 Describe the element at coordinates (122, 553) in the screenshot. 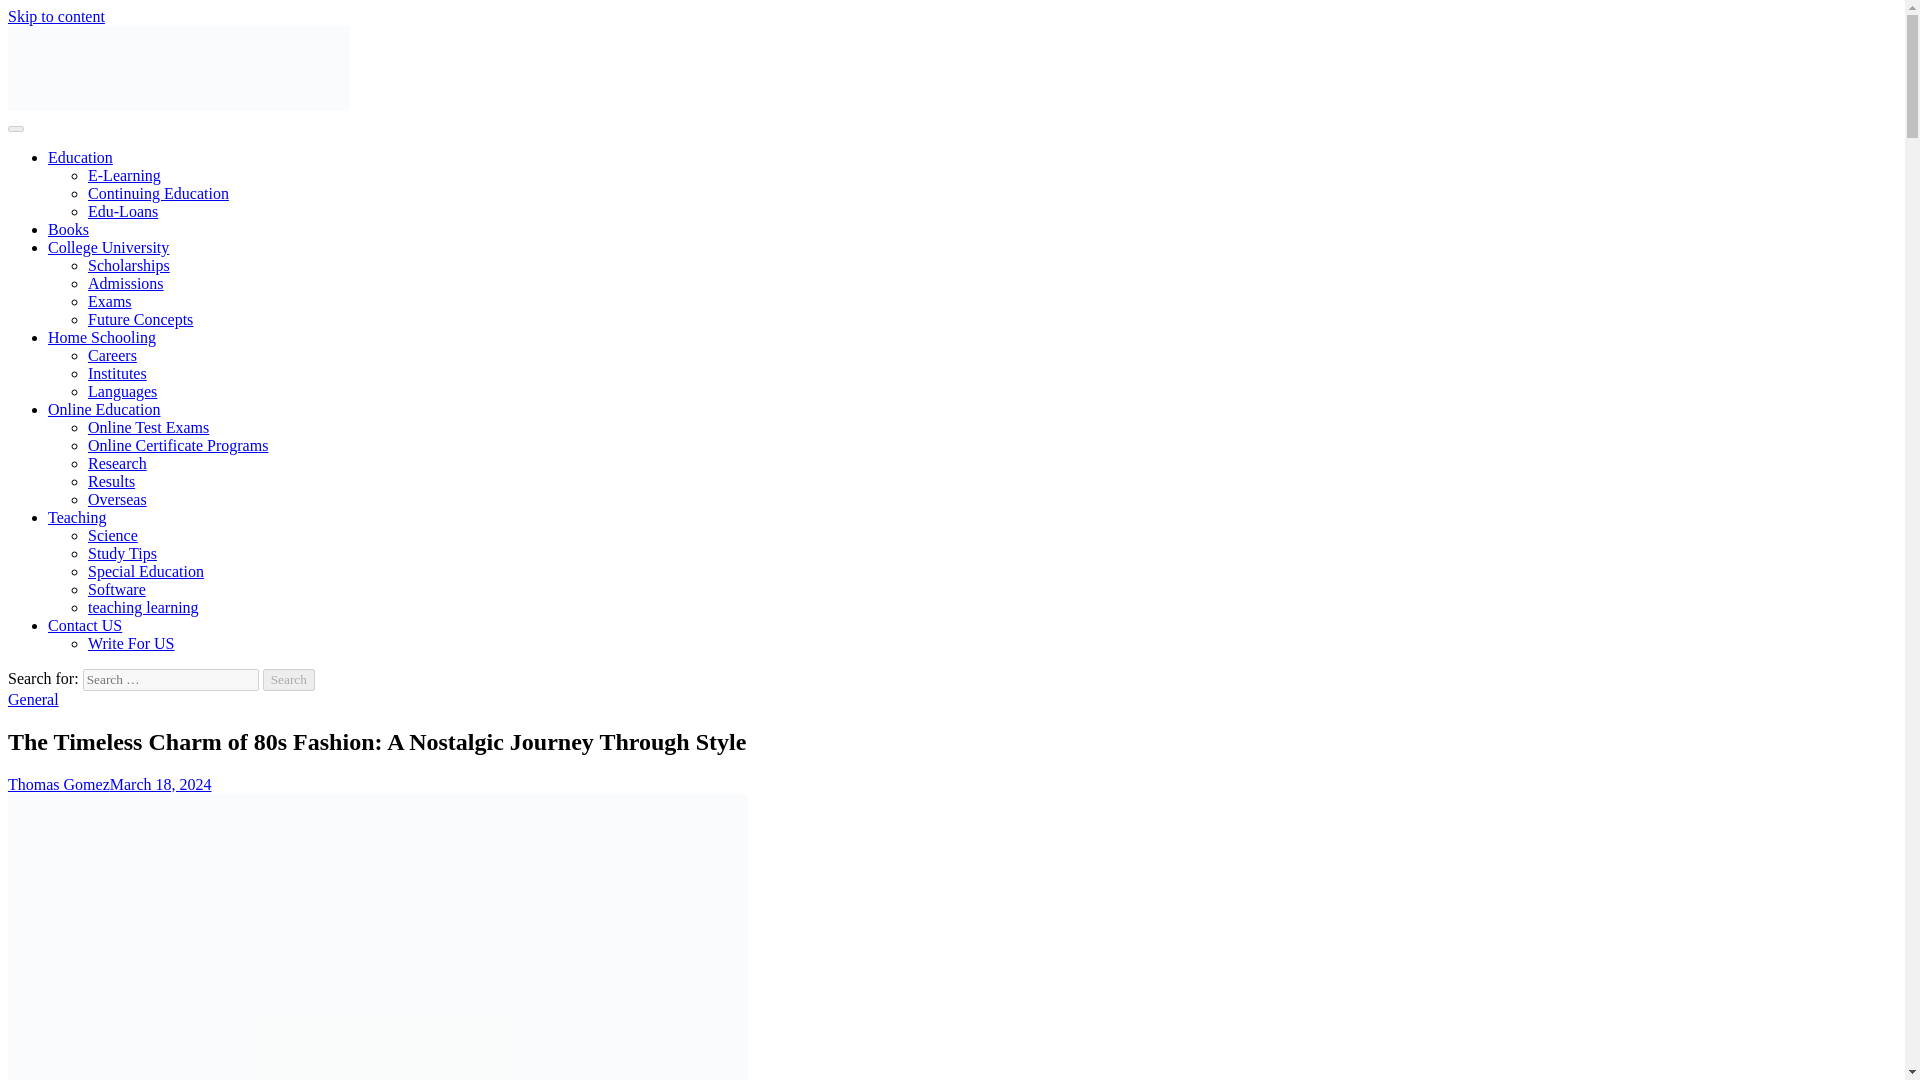

I see `Study Tips` at that location.